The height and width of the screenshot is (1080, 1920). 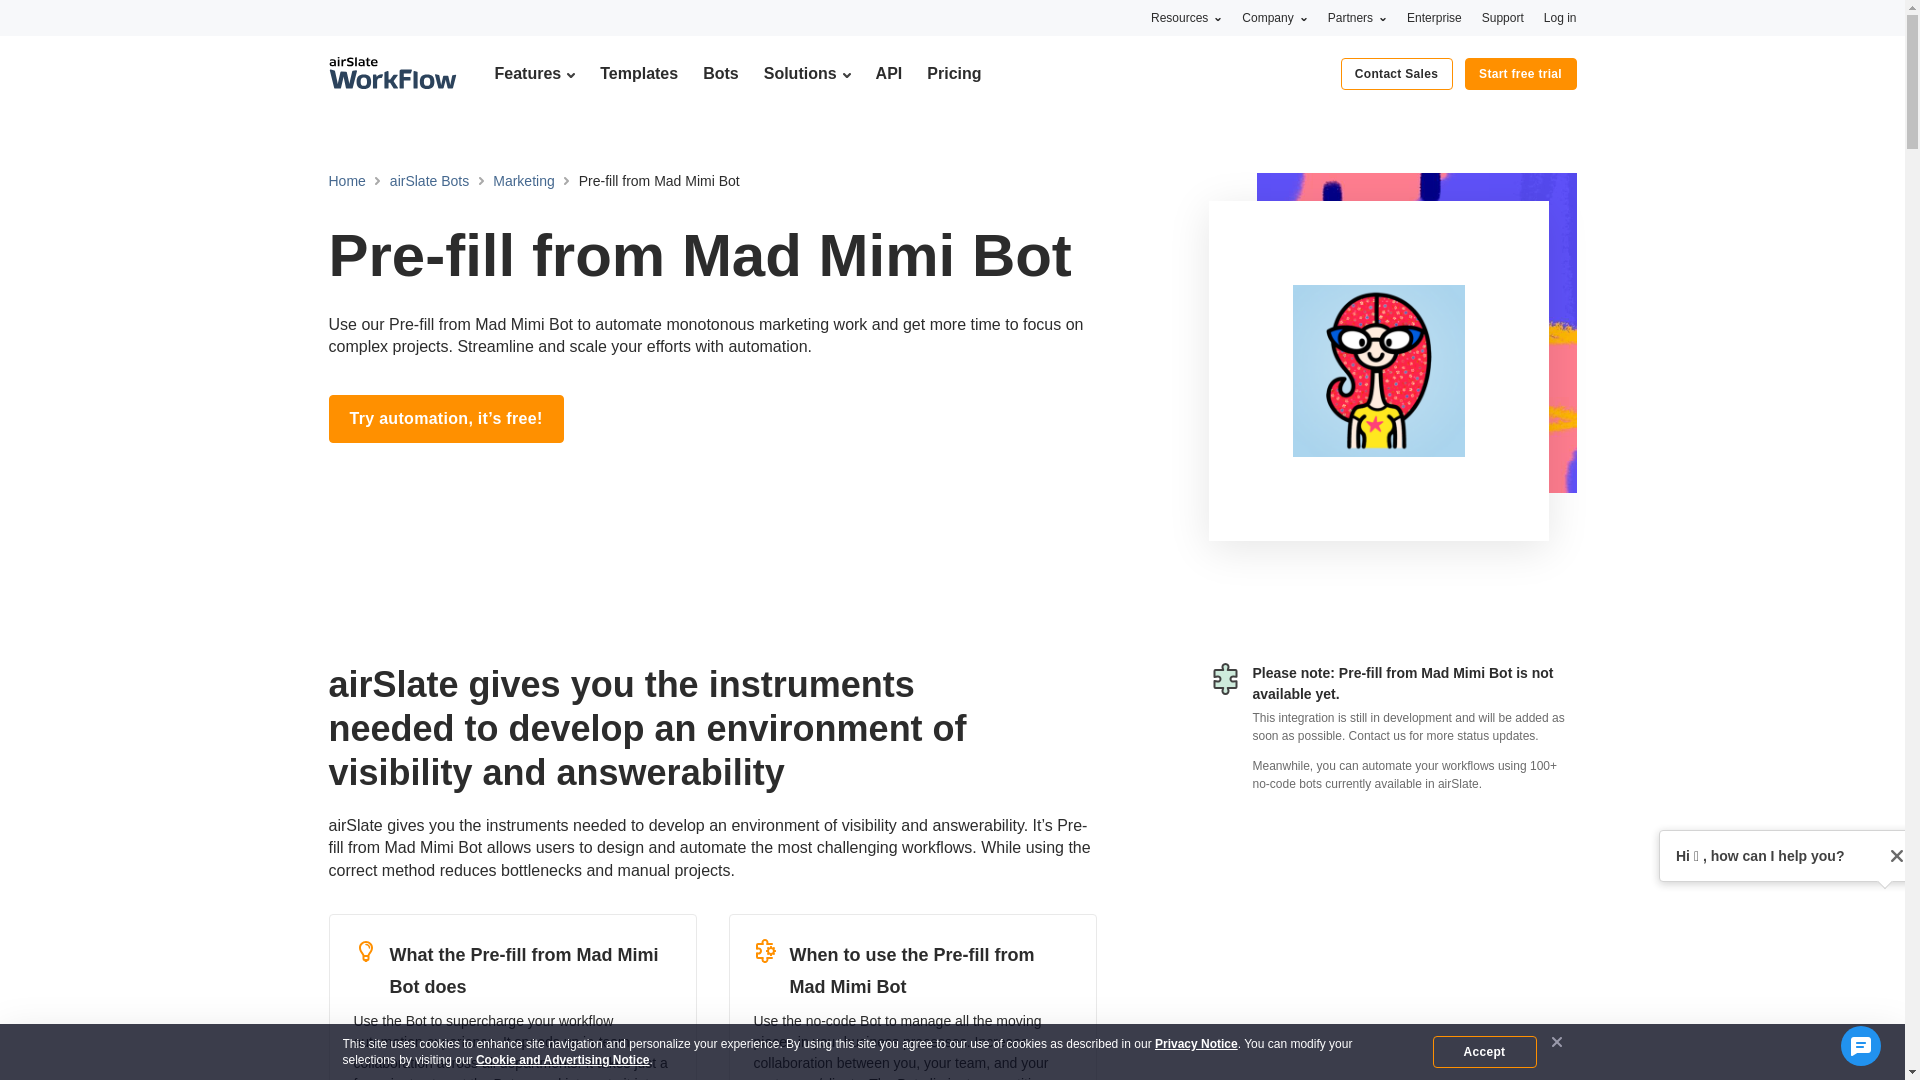 What do you see at coordinates (1434, 17) in the screenshot?
I see `Enterprise` at bounding box center [1434, 17].